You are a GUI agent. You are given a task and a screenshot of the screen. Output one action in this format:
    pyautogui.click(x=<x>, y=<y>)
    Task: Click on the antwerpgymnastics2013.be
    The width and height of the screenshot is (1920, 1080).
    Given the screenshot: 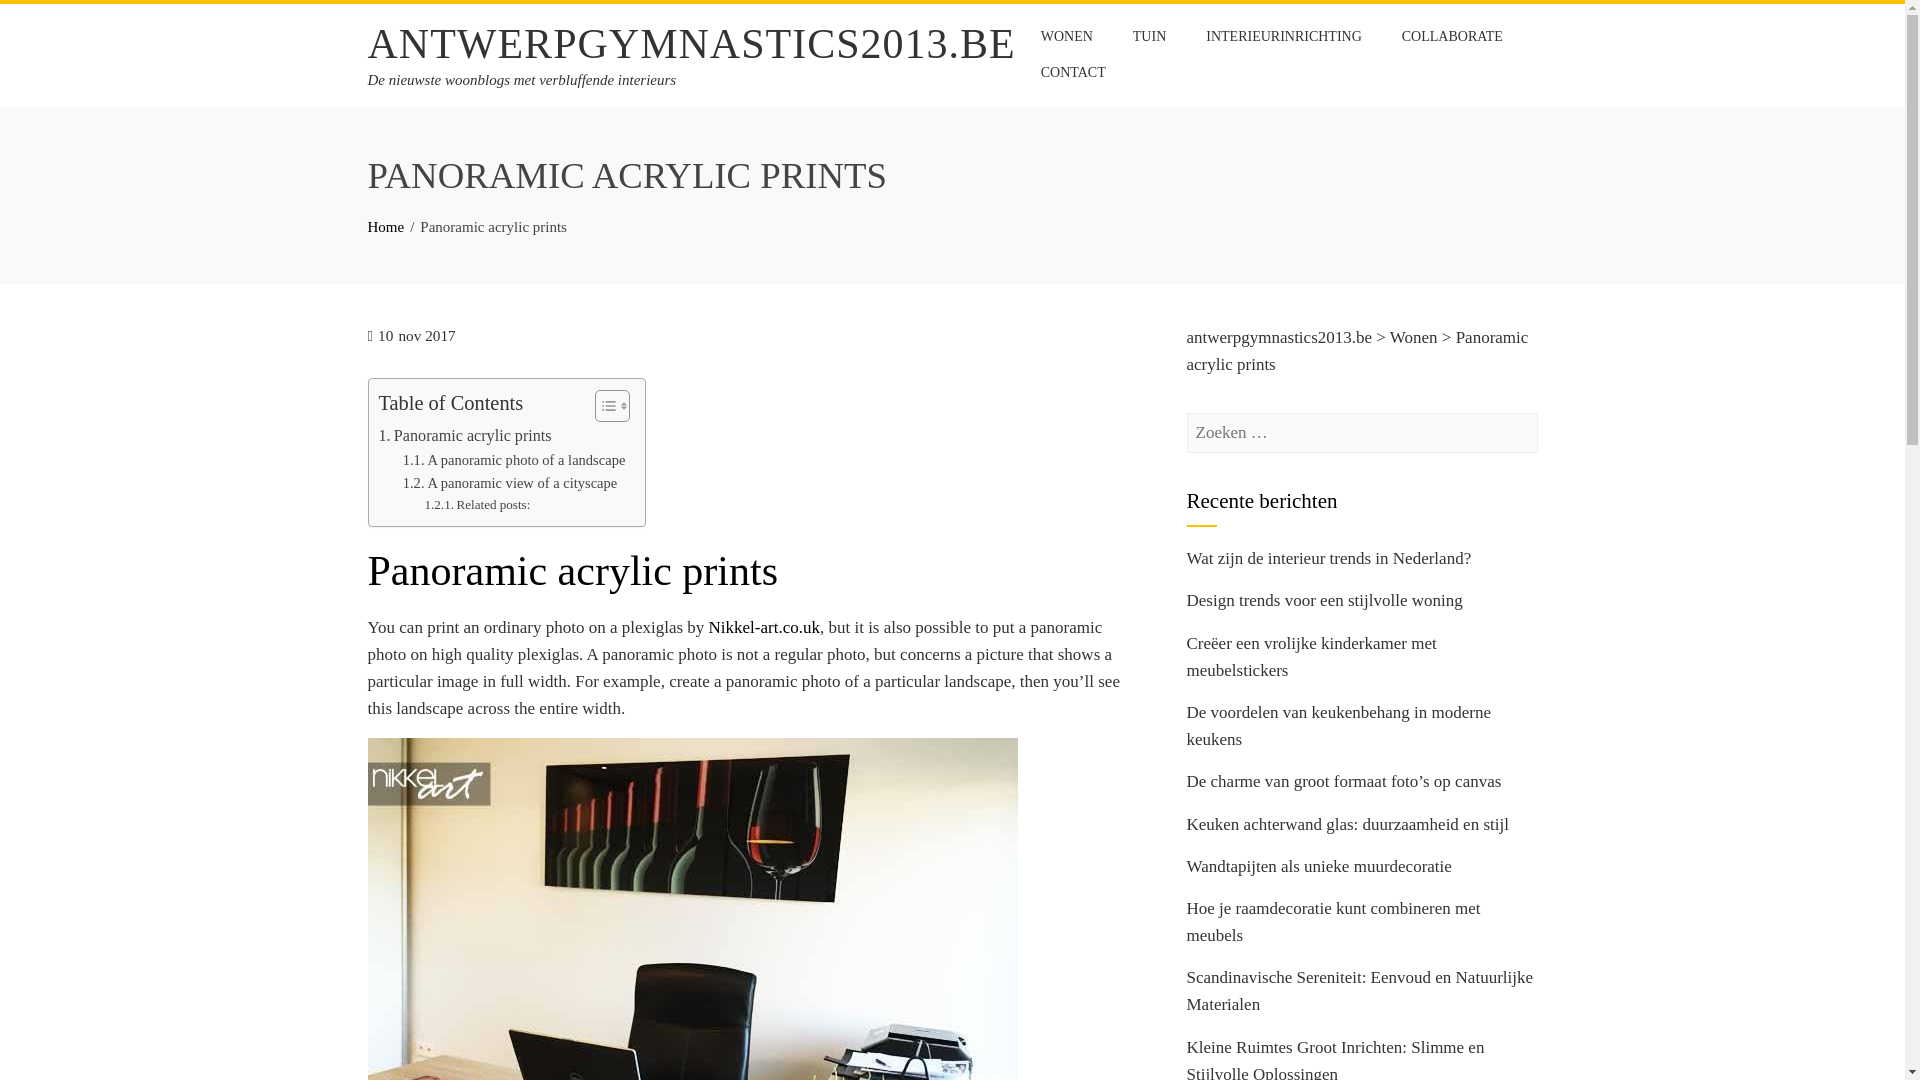 What is the action you would take?
    pyautogui.click(x=1279, y=337)
    